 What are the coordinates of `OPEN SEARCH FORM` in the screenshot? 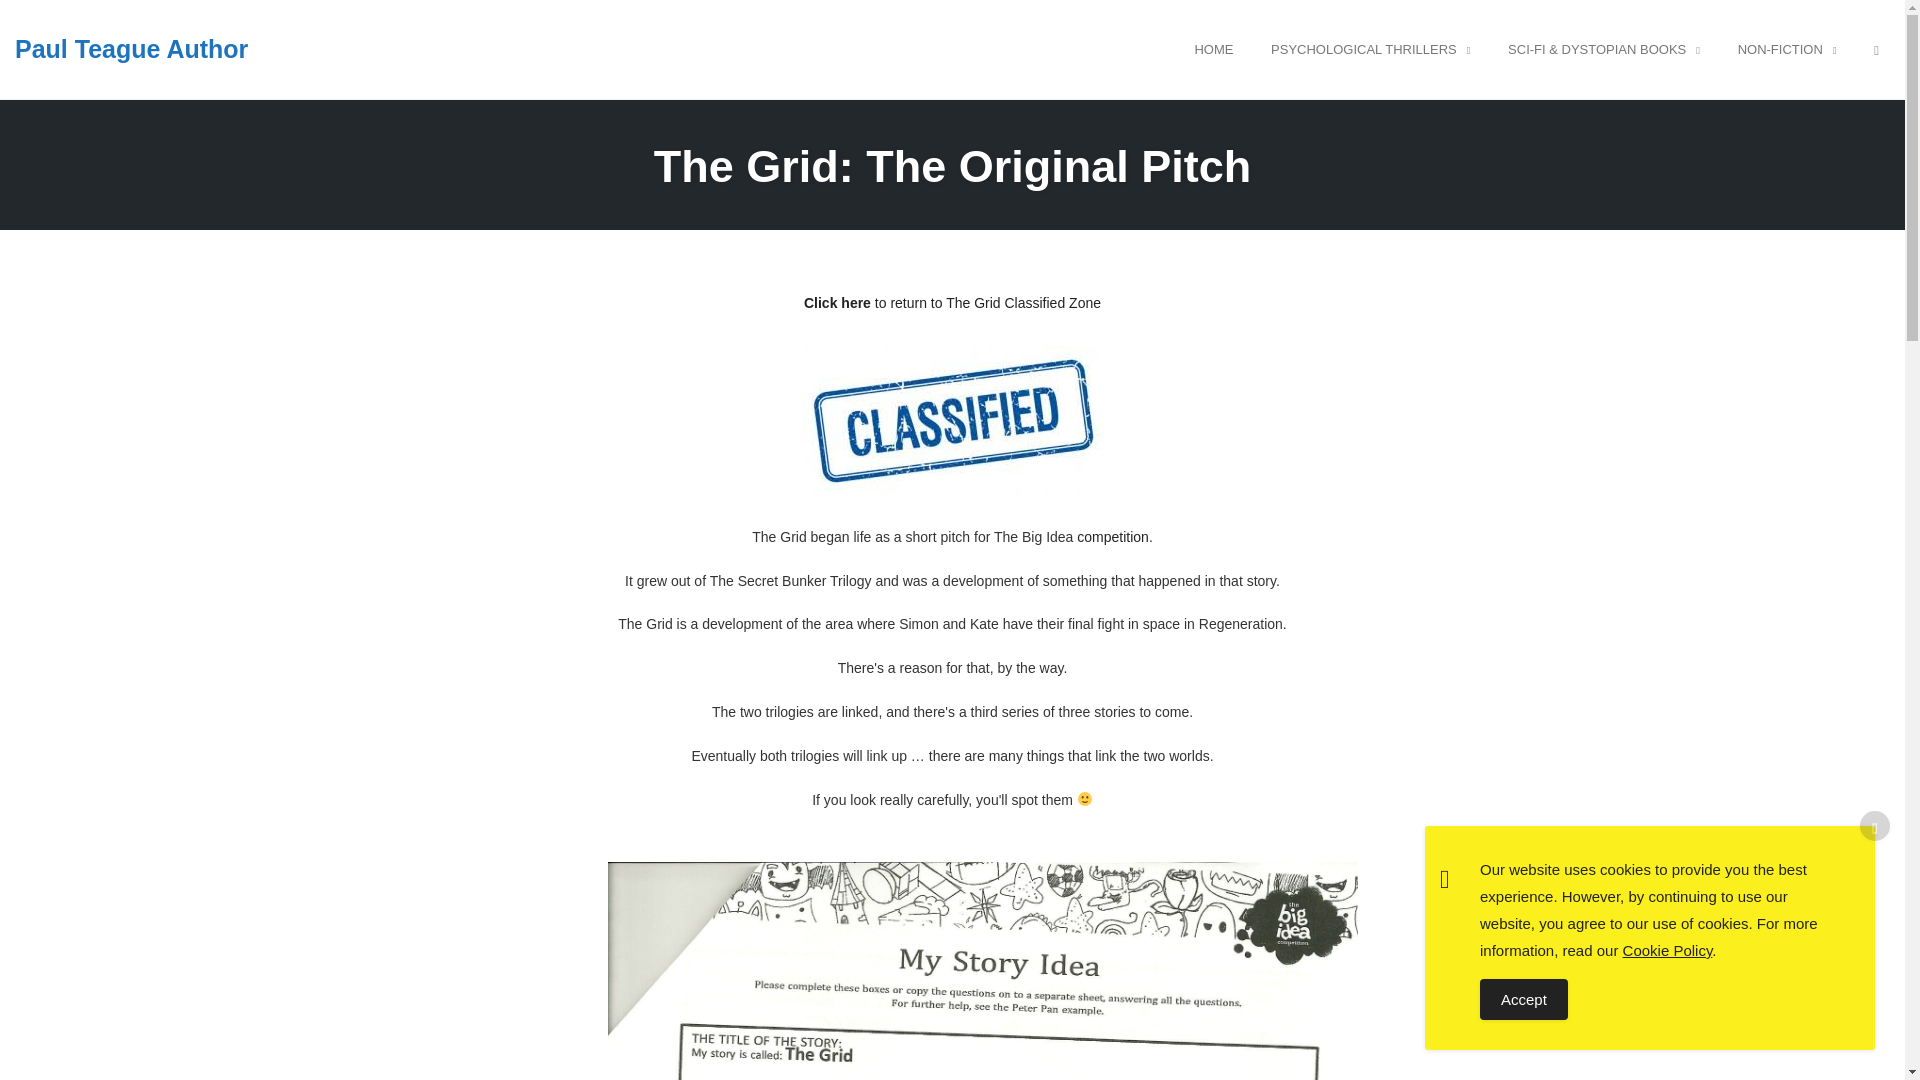 It's located at (1876, 49).